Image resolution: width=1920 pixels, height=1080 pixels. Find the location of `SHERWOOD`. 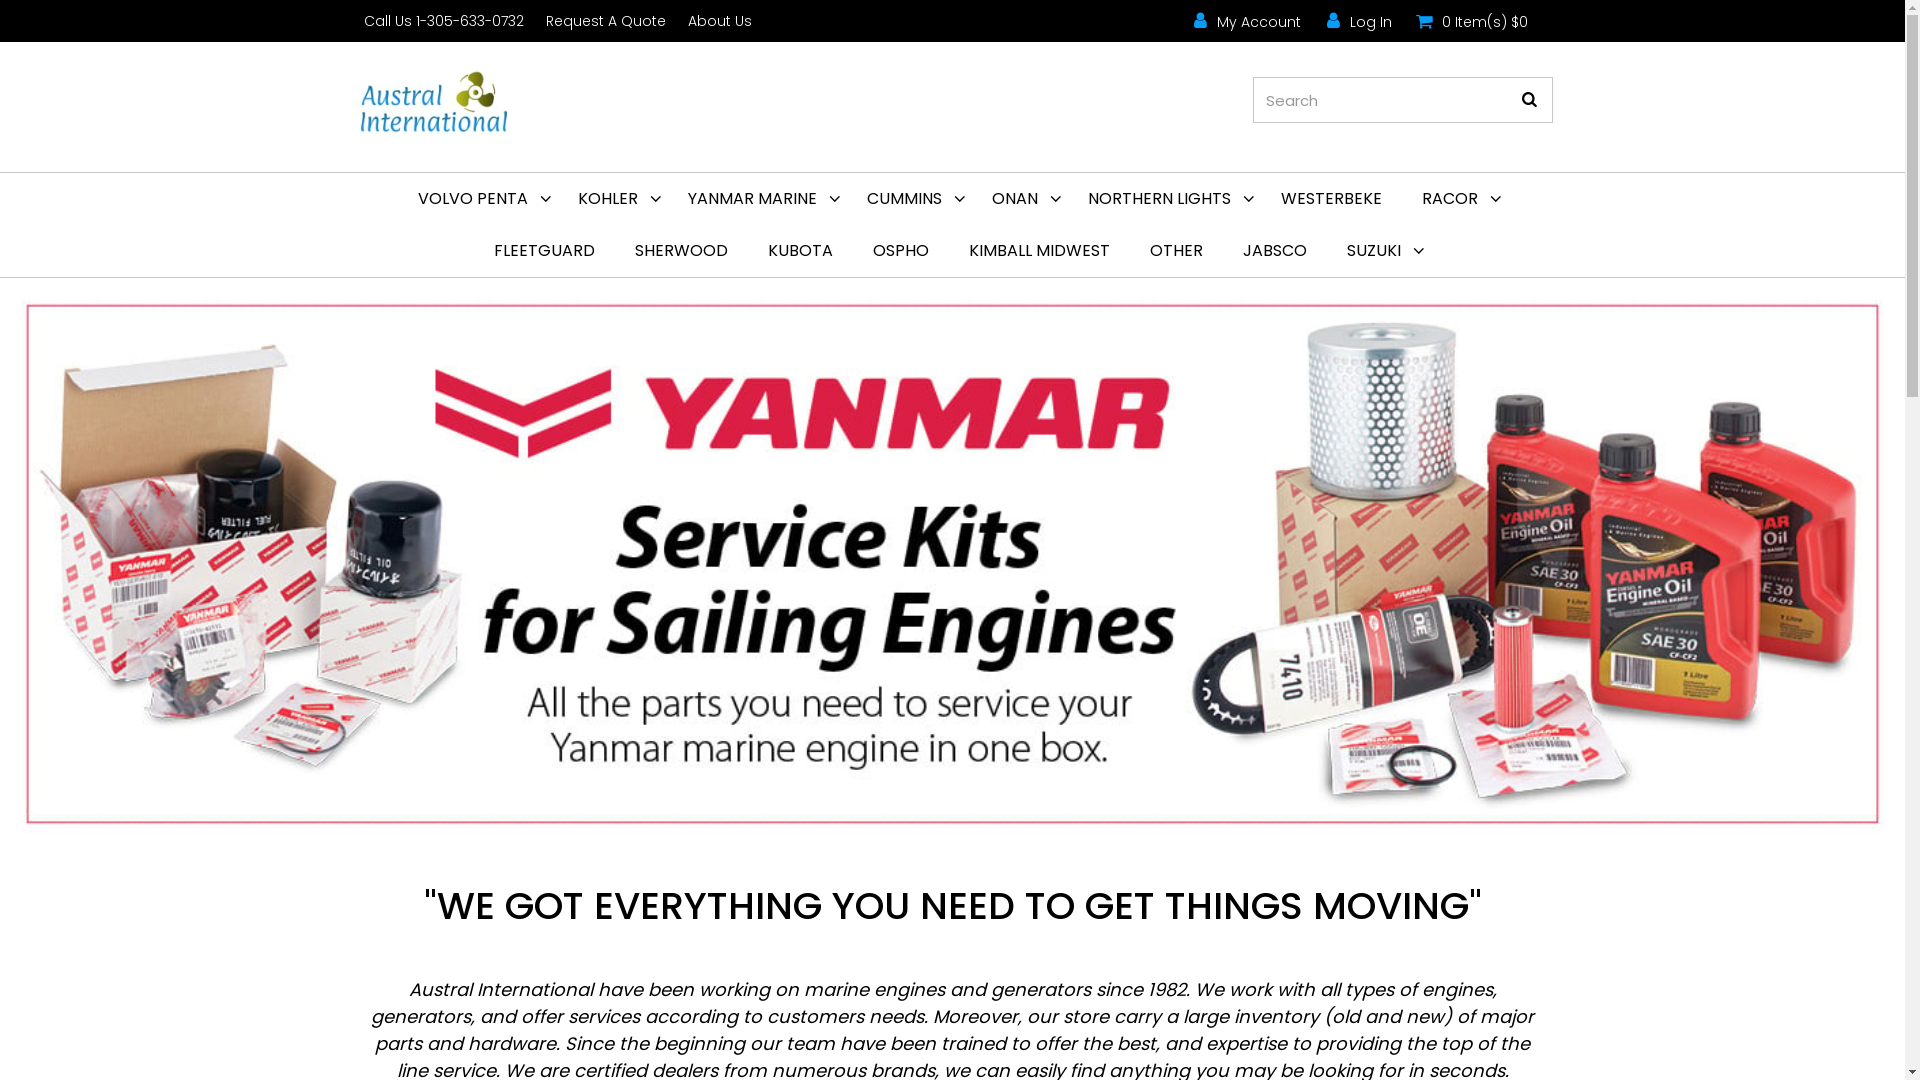

SHERWOOD is located at coordinates (682, 251).